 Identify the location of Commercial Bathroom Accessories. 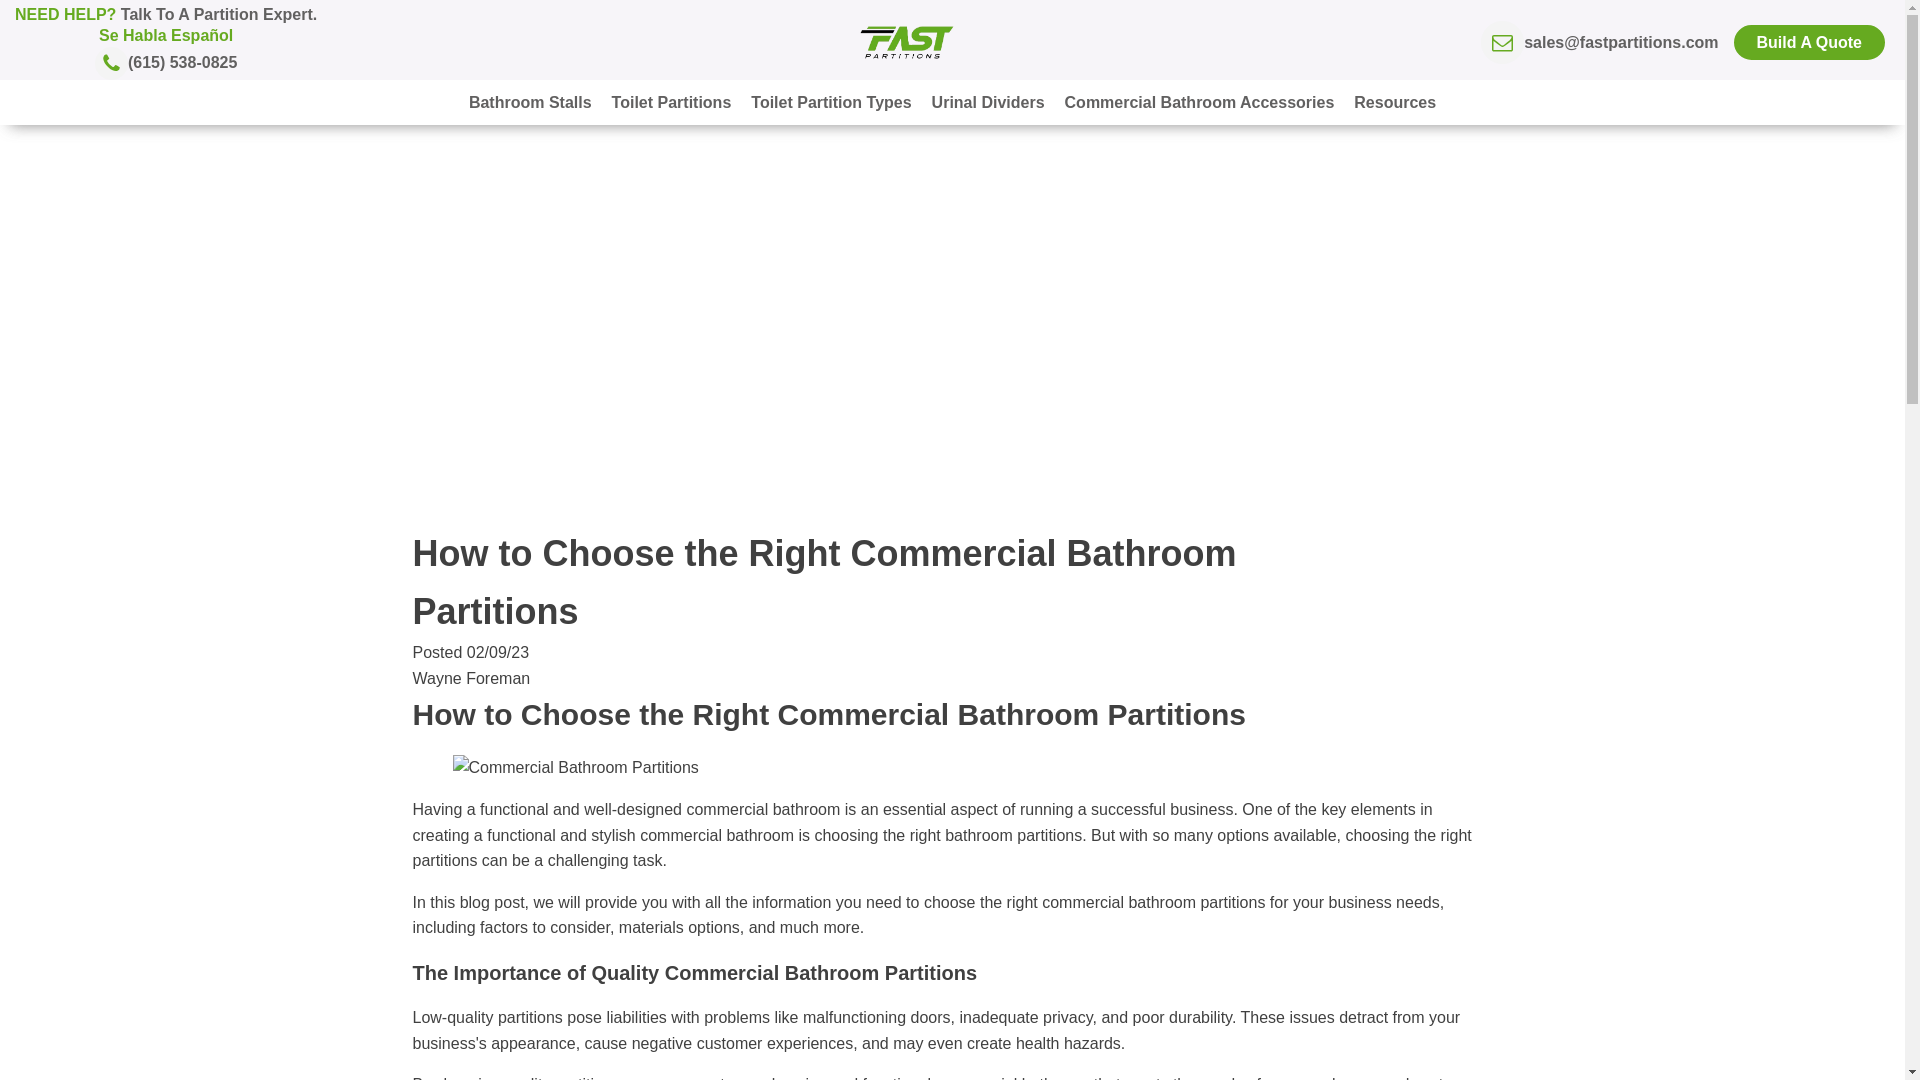
(1200, 102).